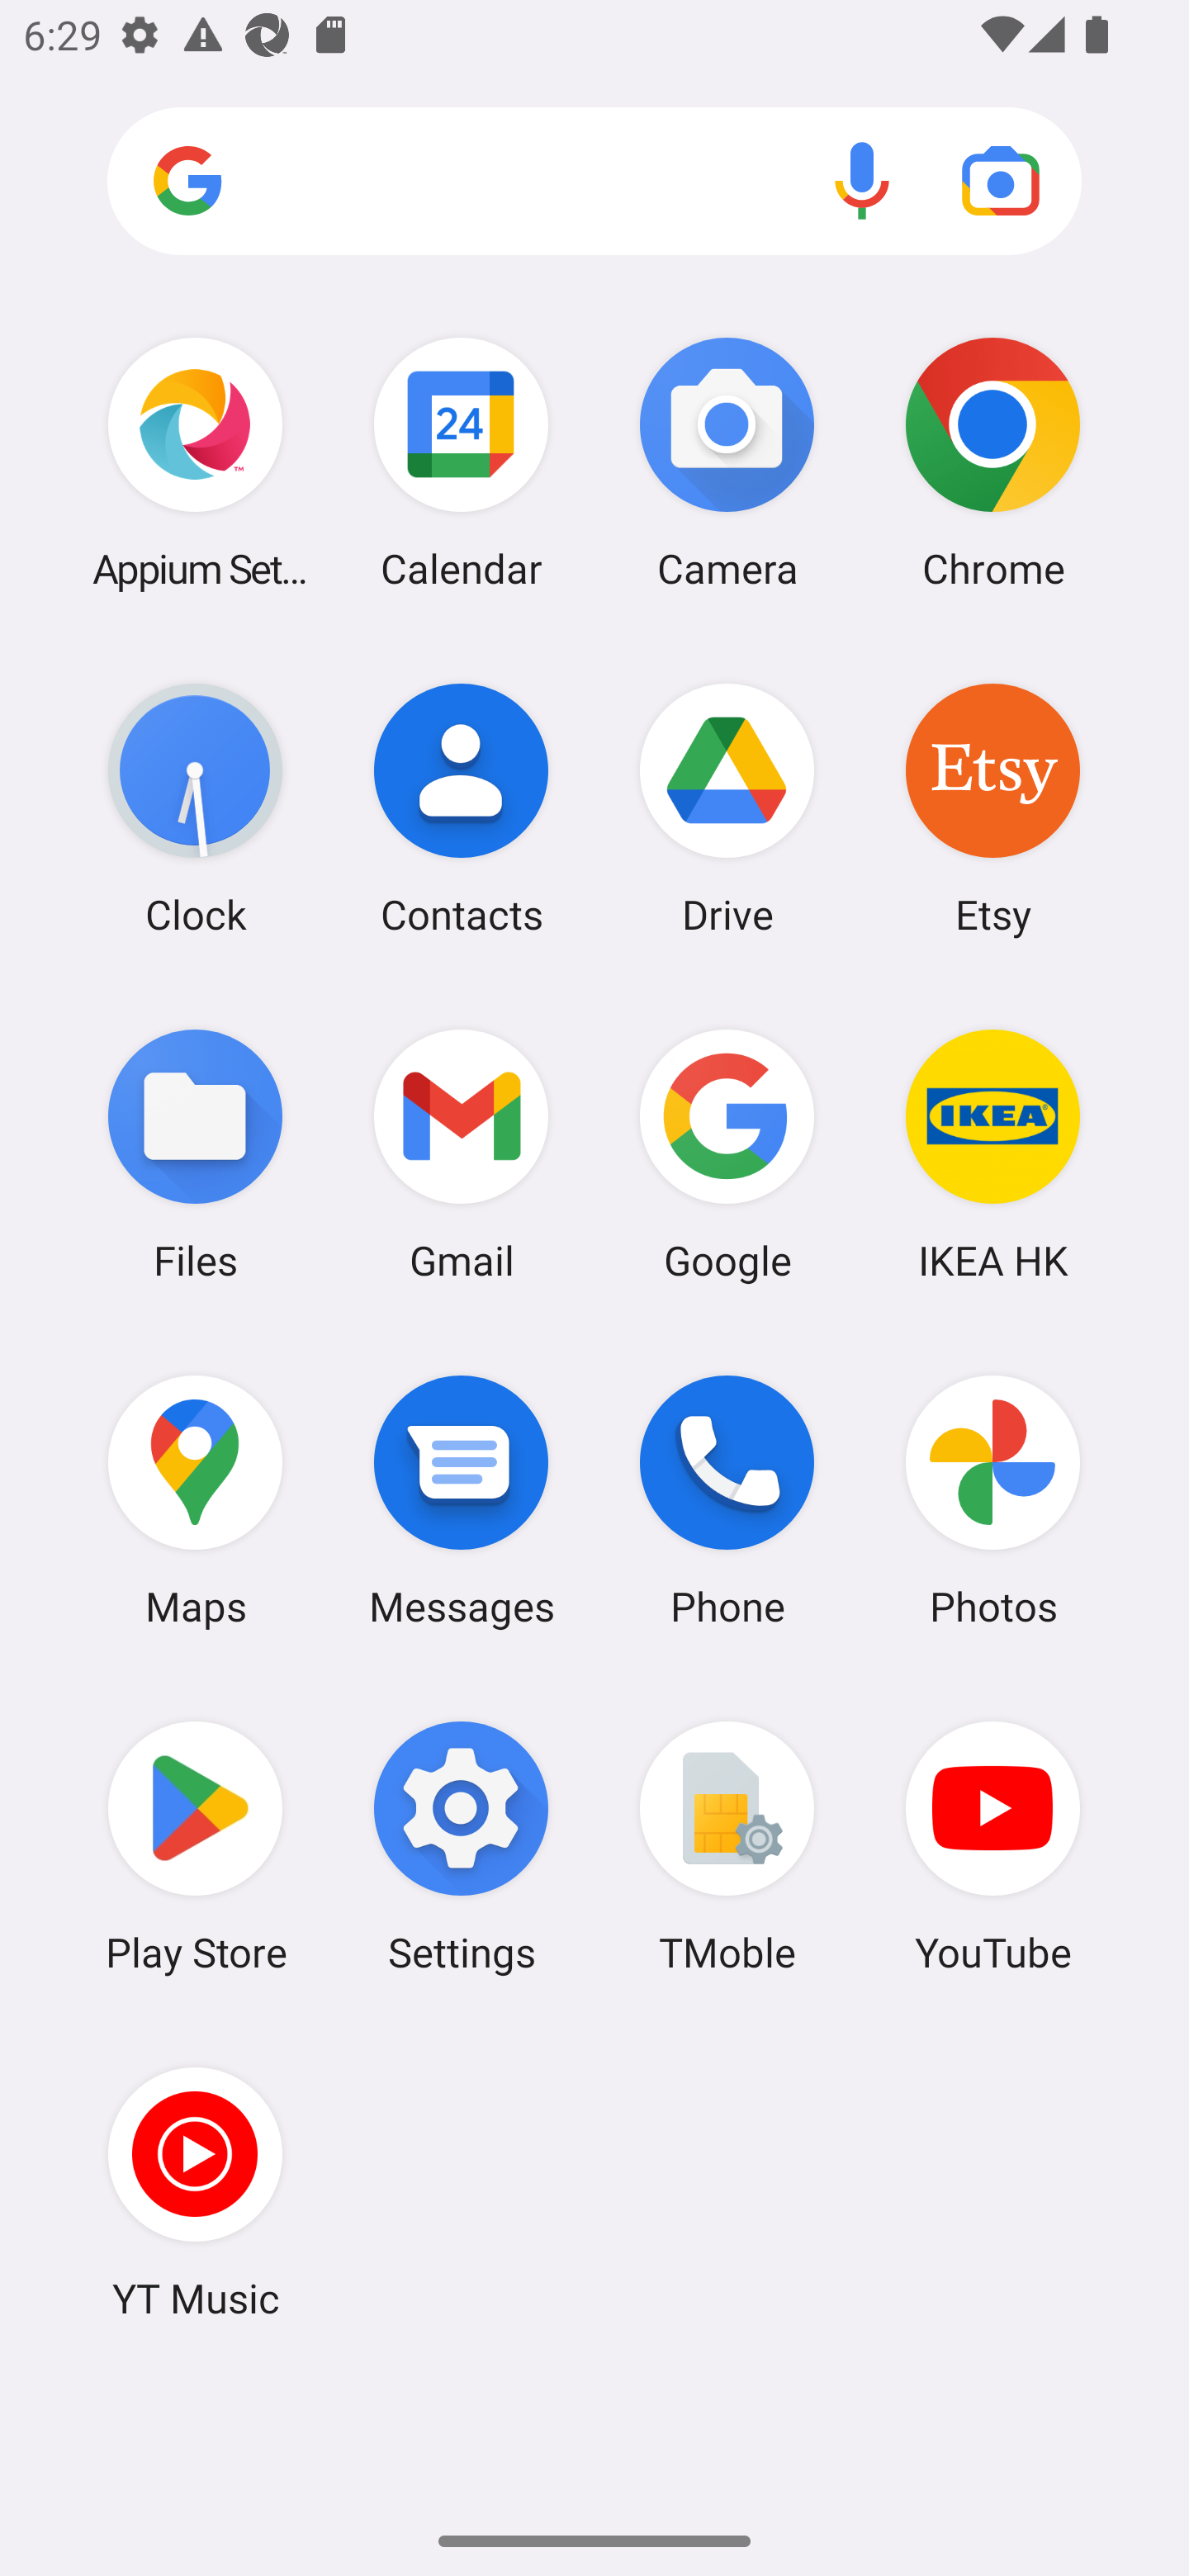 The height and width of the screenshot is (2576, 1189). Describe the element at coordinates (195, 1153) in the screenshot. I see `Files` at that location.